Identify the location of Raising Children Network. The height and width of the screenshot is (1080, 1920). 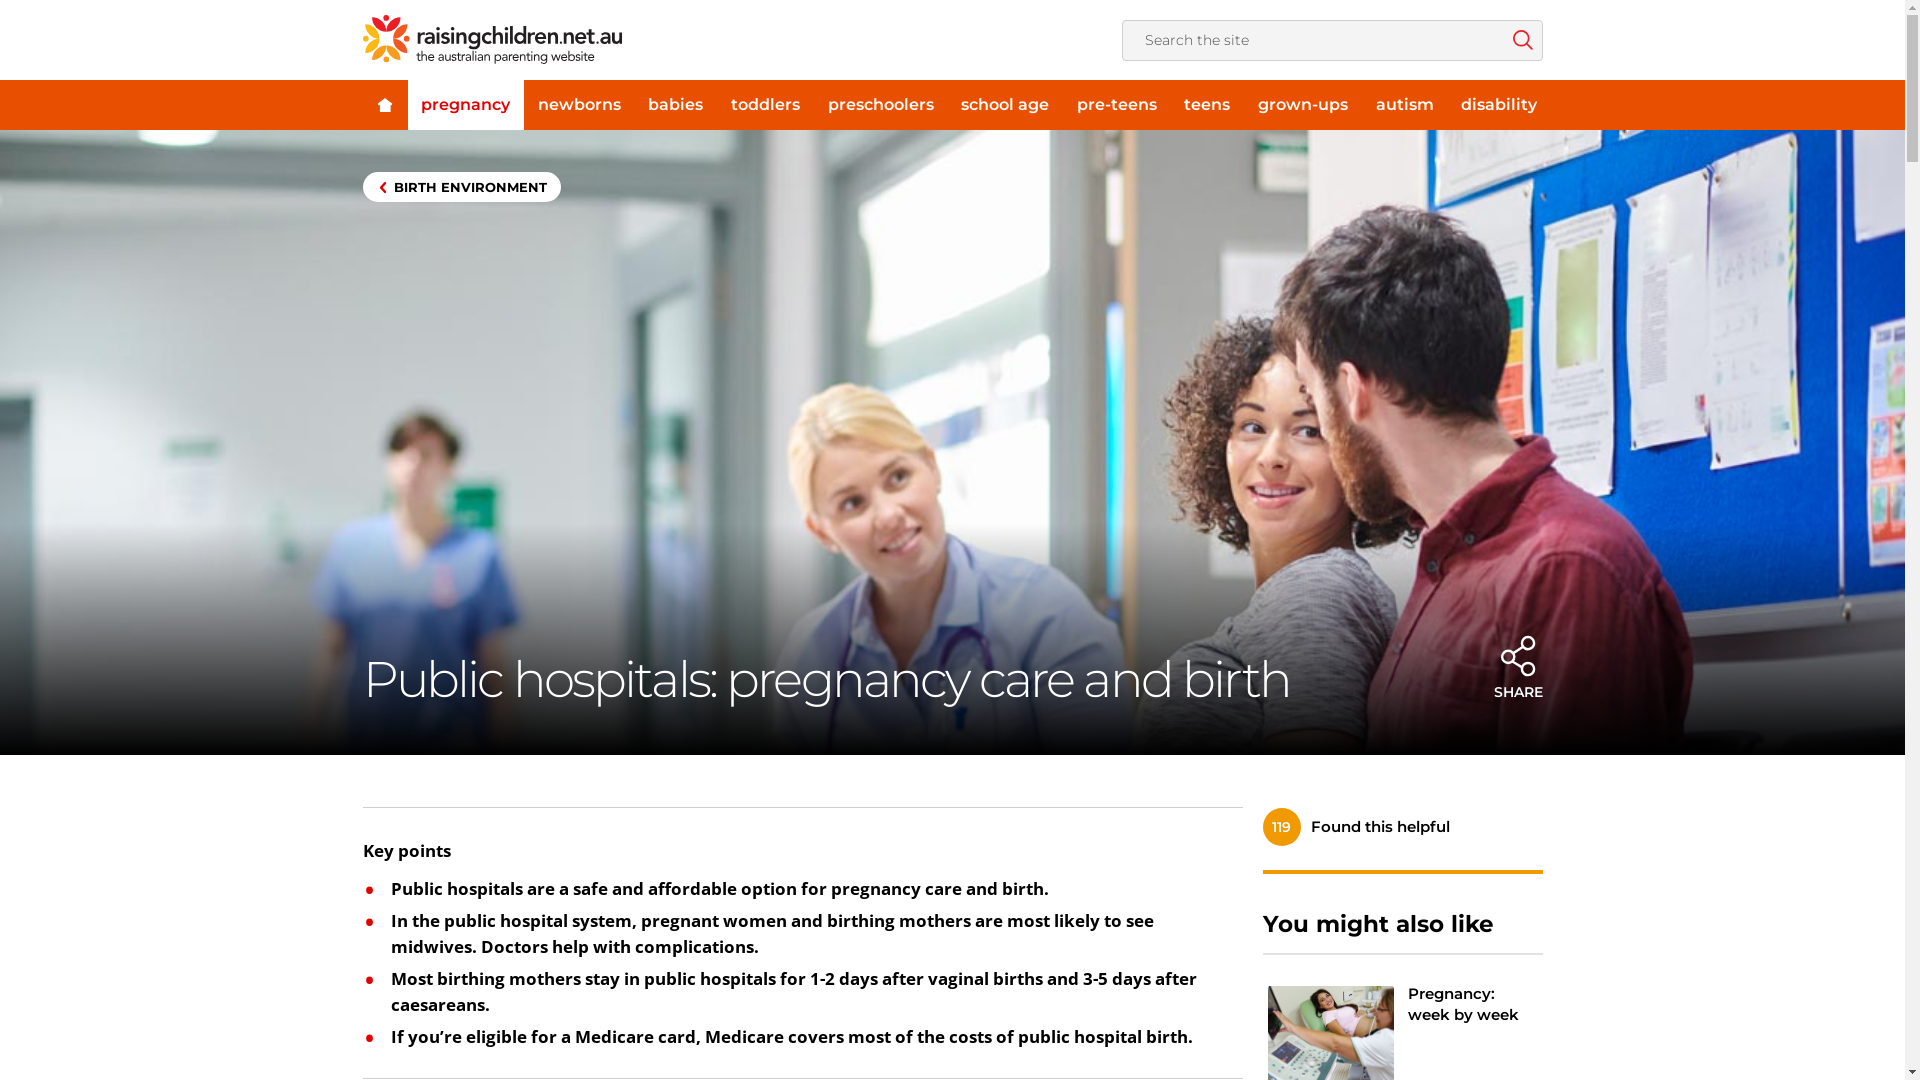
(492, 40).